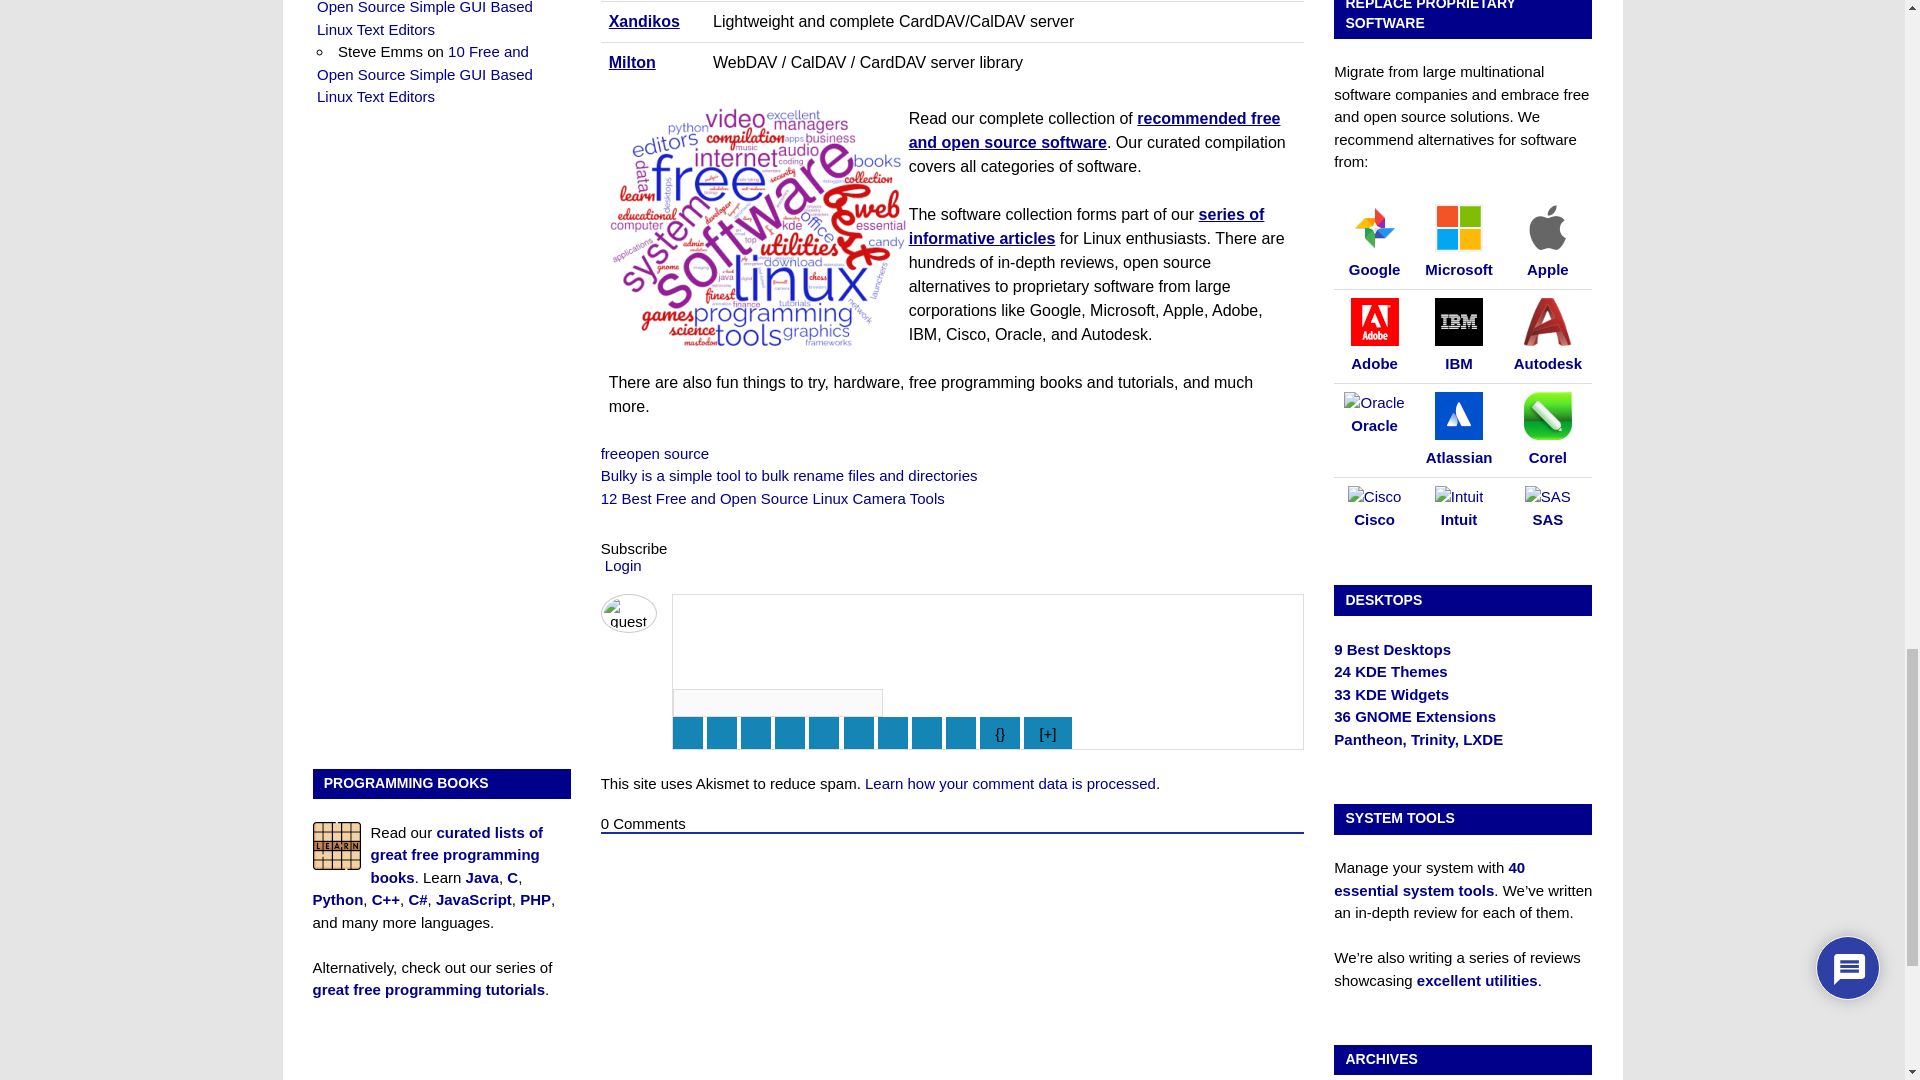 The image size is (1920, 1080). I want to click on Blockquote, so click(892, 733).